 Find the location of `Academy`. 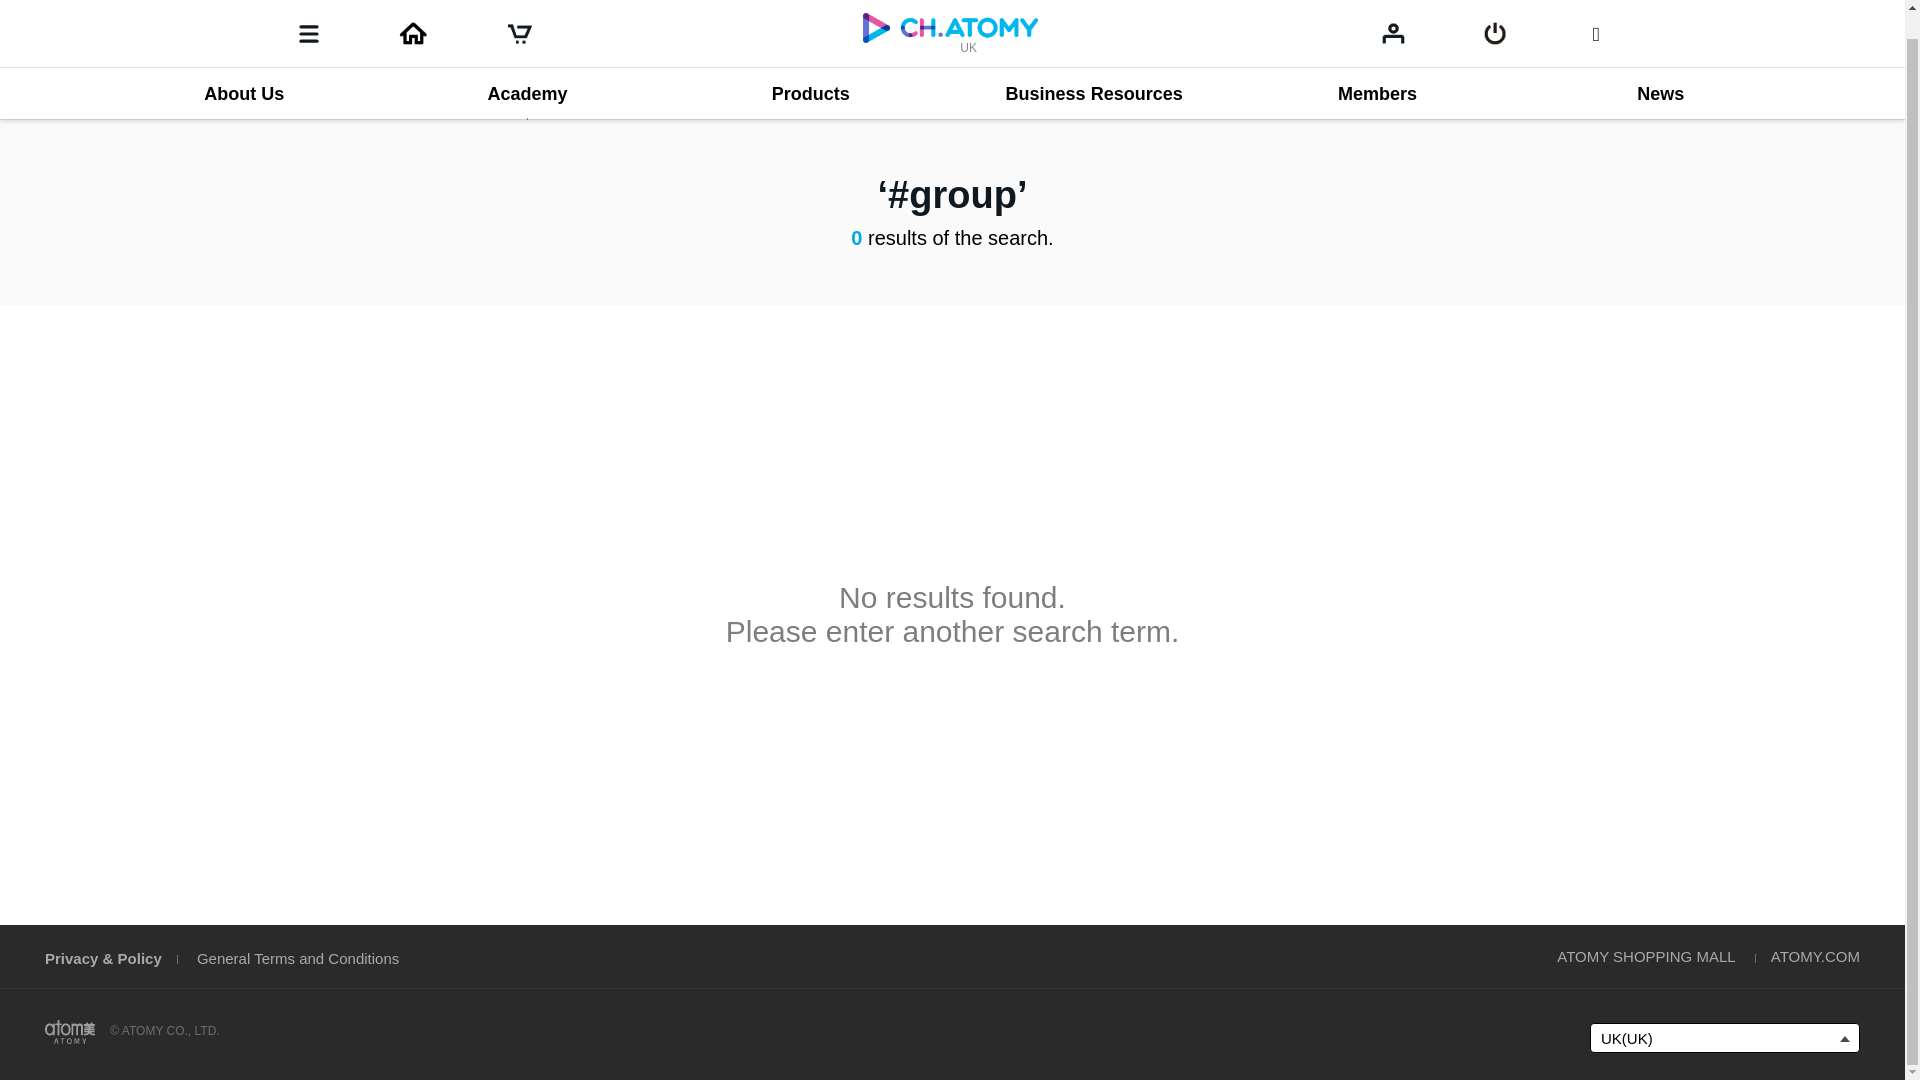

Academy is located at coordinates (526, 69).